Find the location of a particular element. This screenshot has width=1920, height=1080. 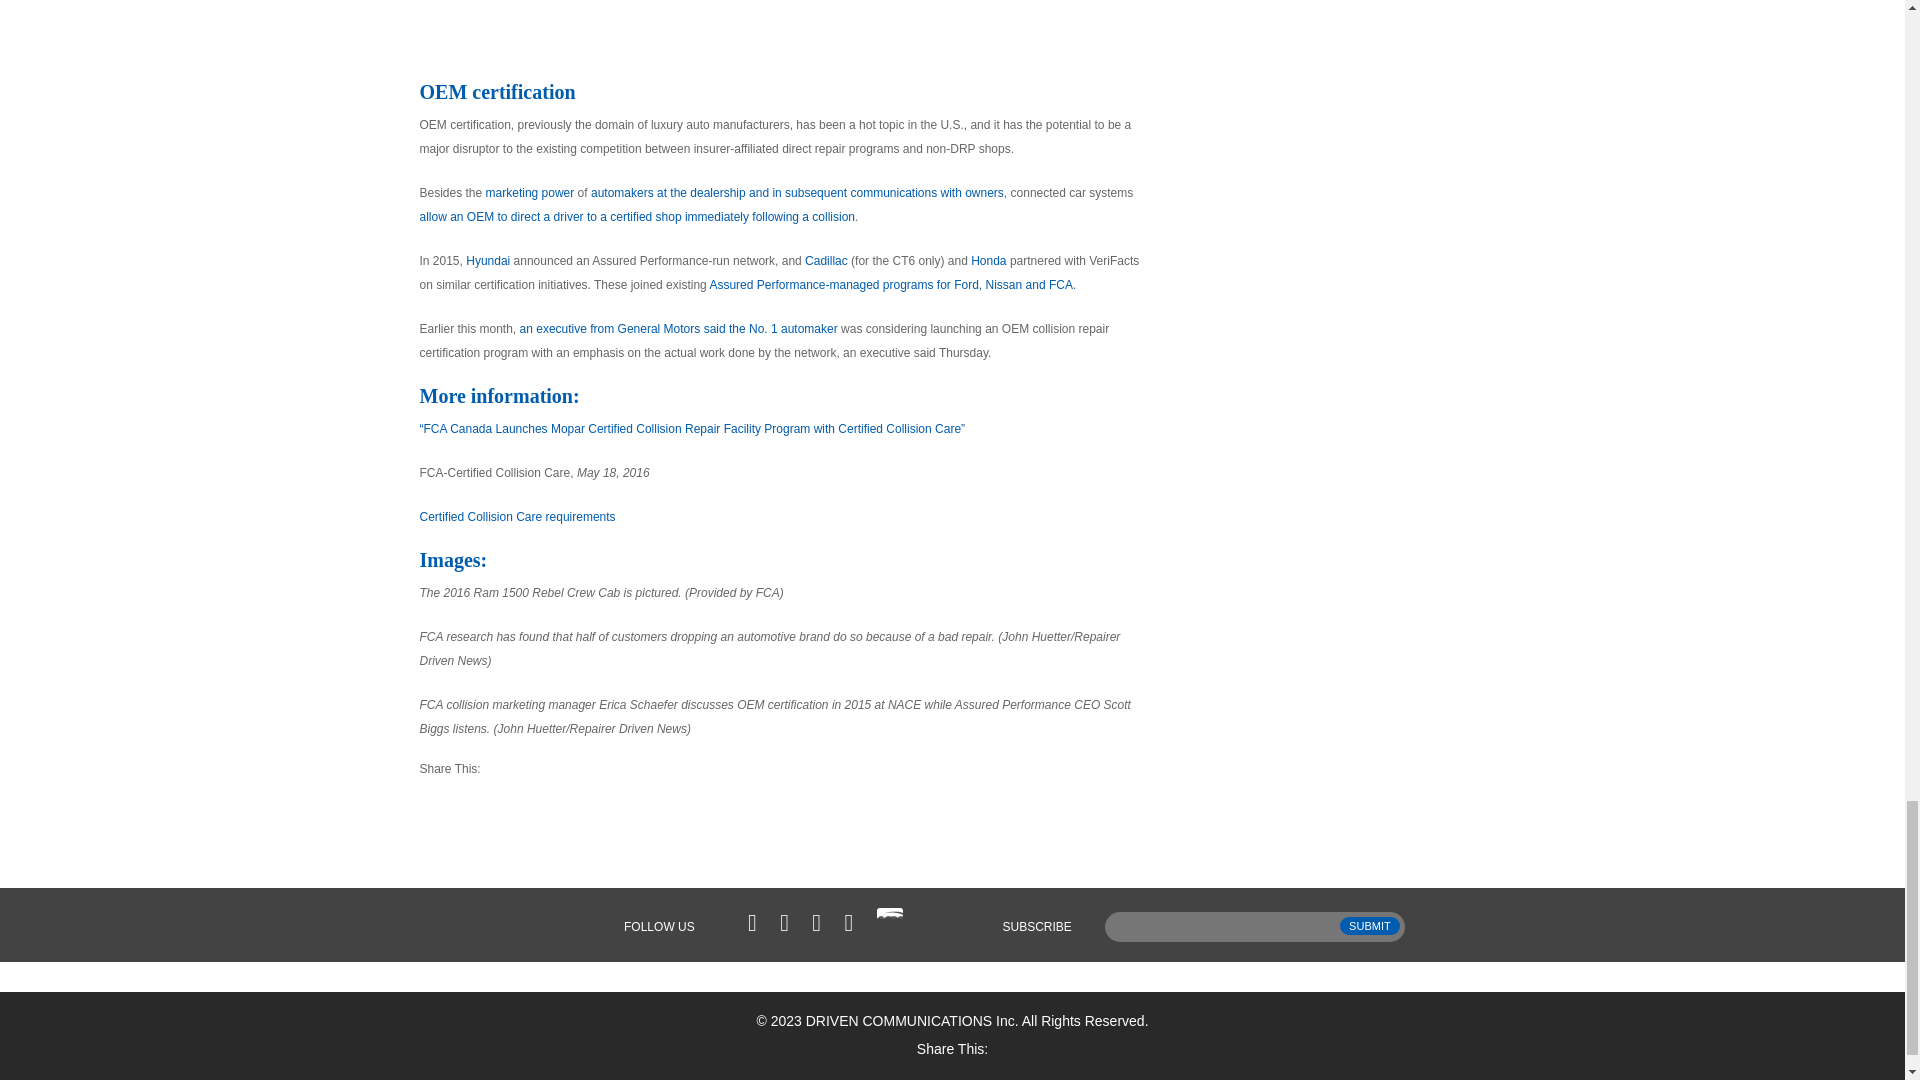

Submit is located at coordinates (1370, 926).